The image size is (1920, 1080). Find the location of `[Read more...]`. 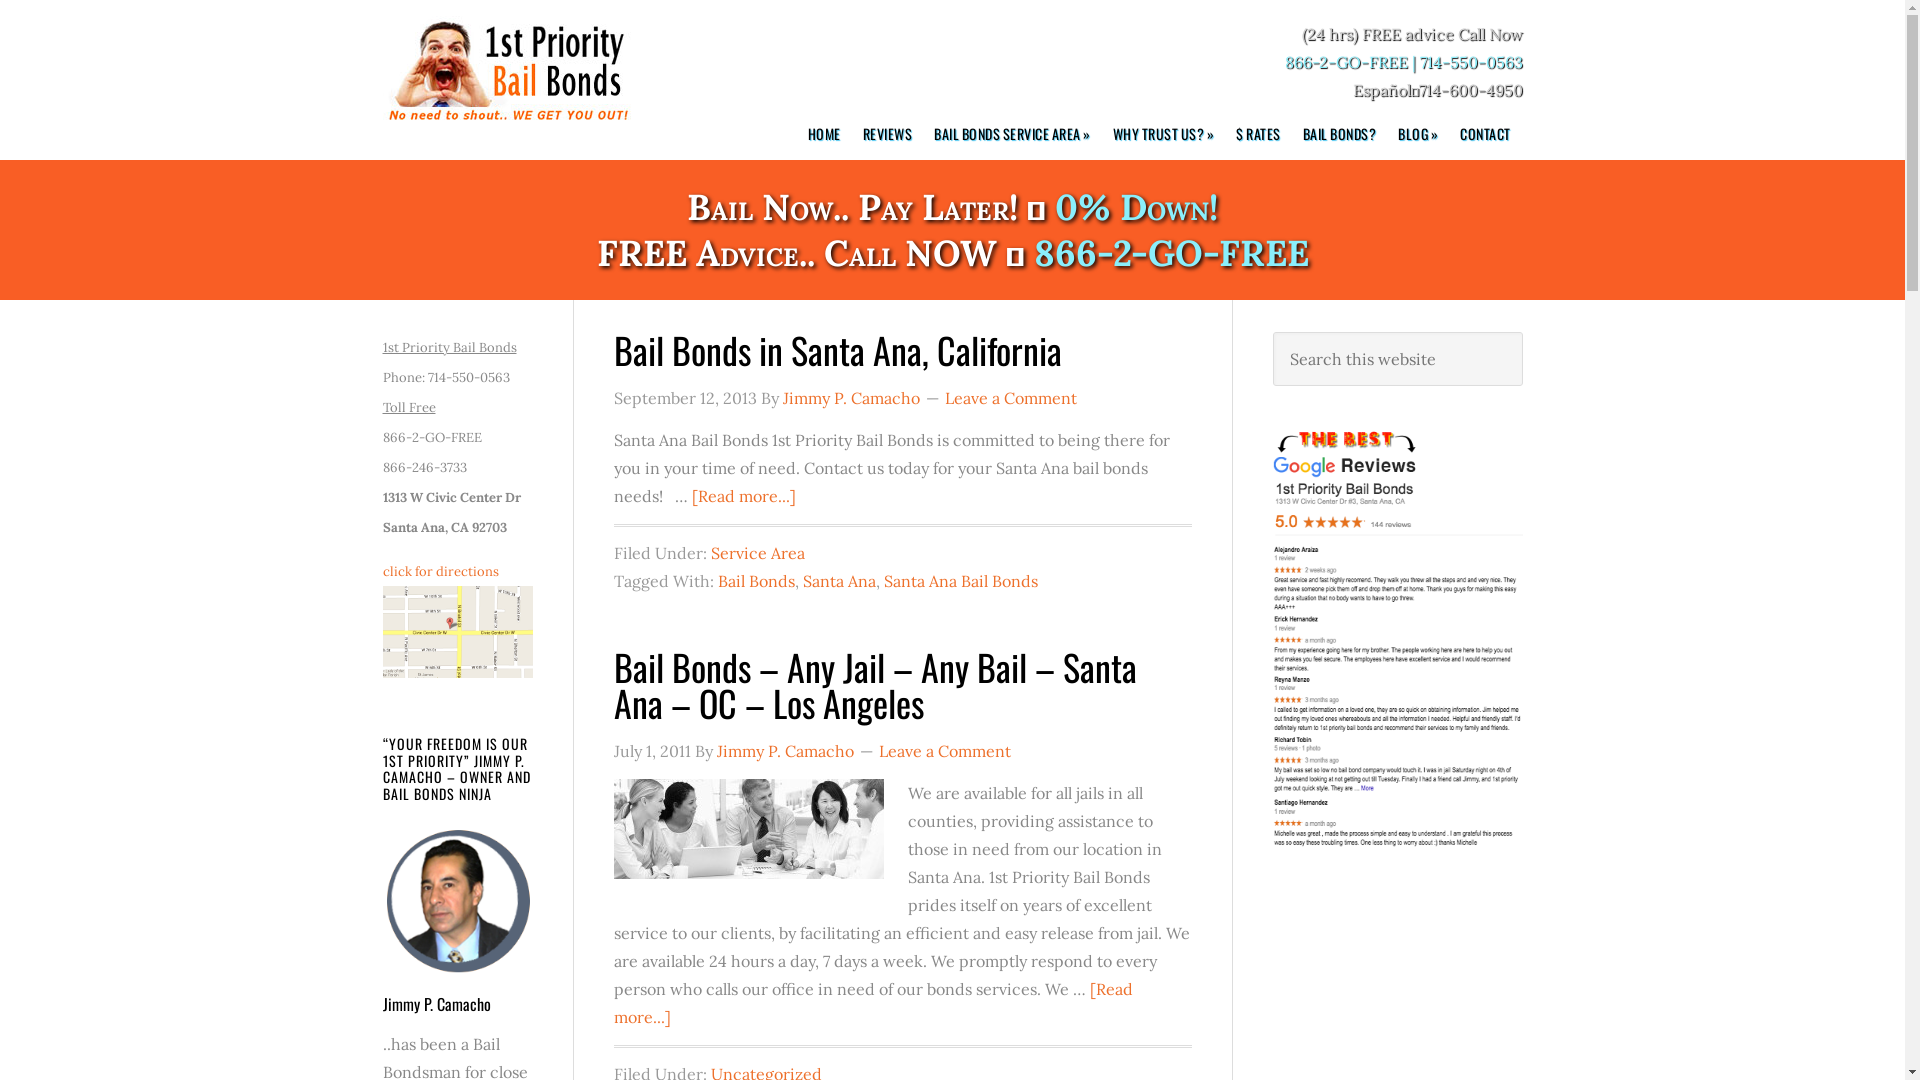

[Read more...] is located at coordinates (744, 496).